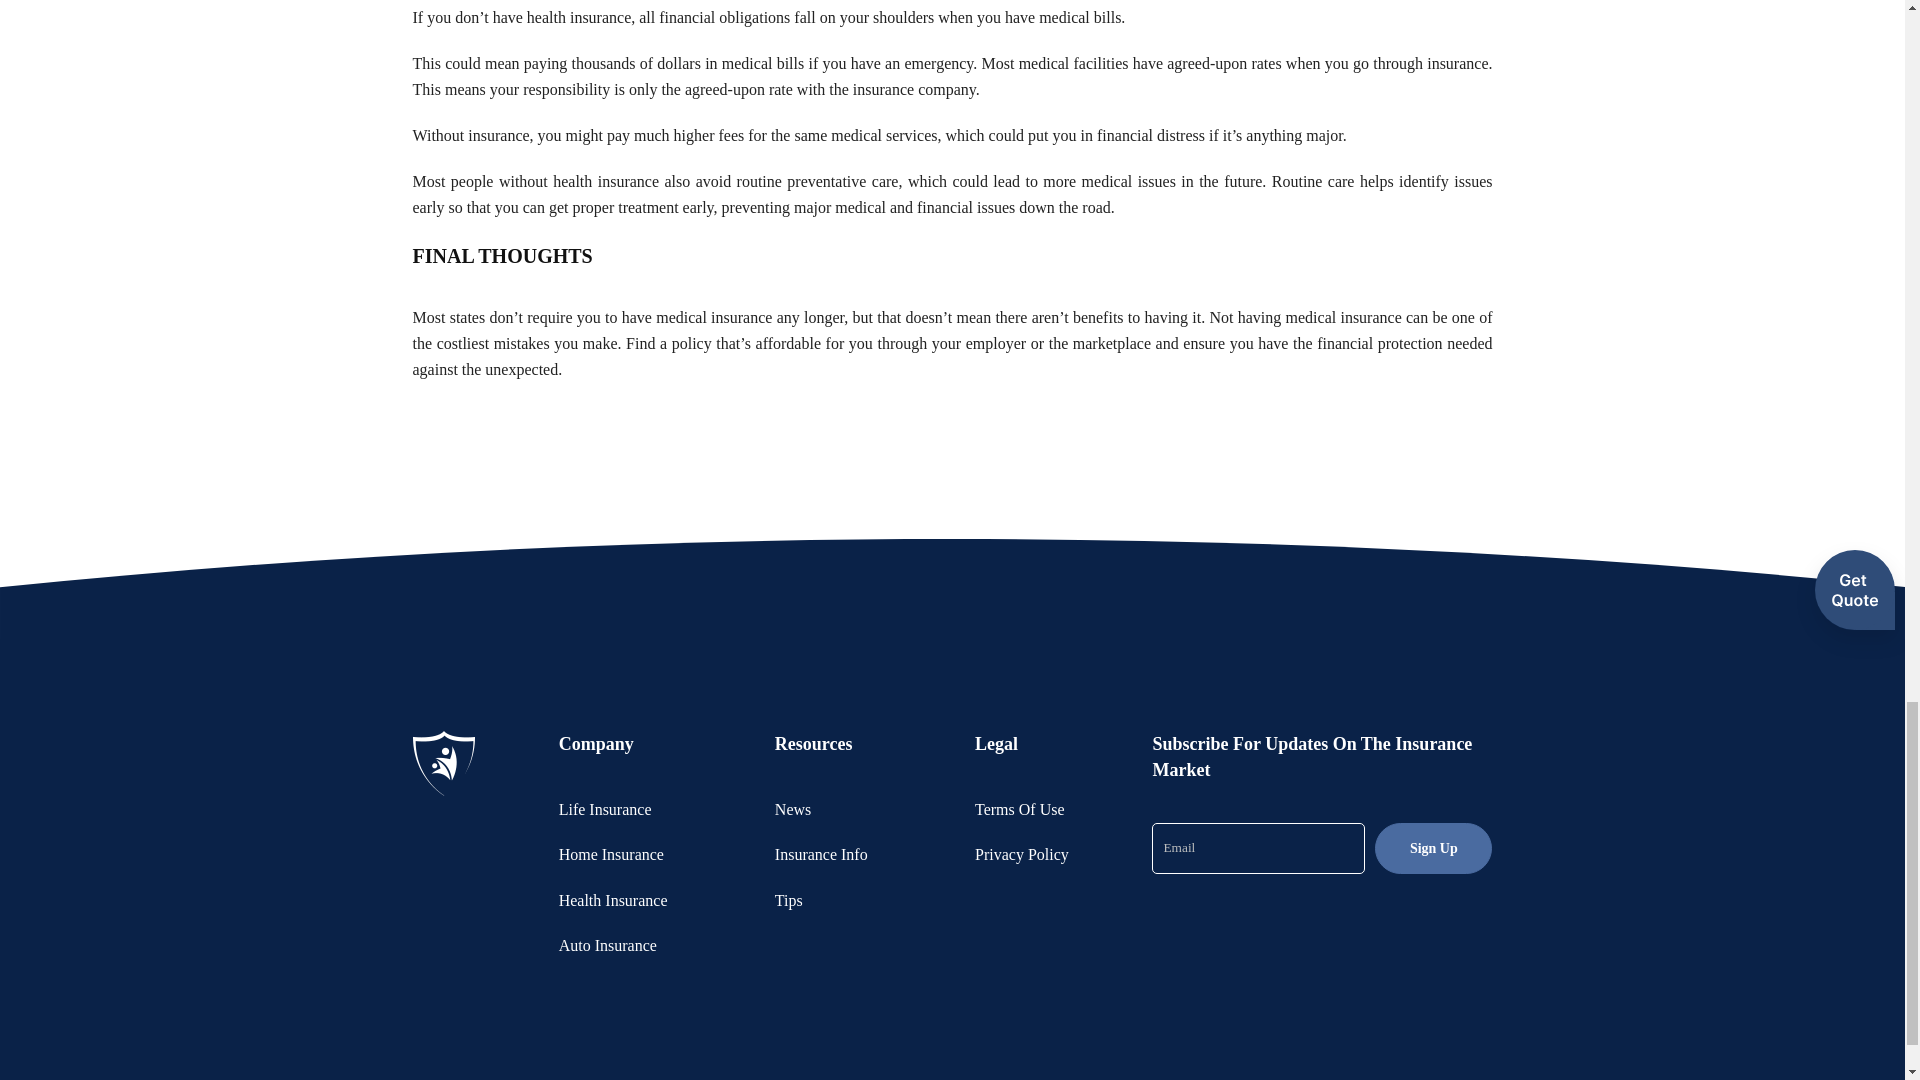 This screenshot has height=1080, width=1920. I want to click on Health Insurance, so click(613, 900).